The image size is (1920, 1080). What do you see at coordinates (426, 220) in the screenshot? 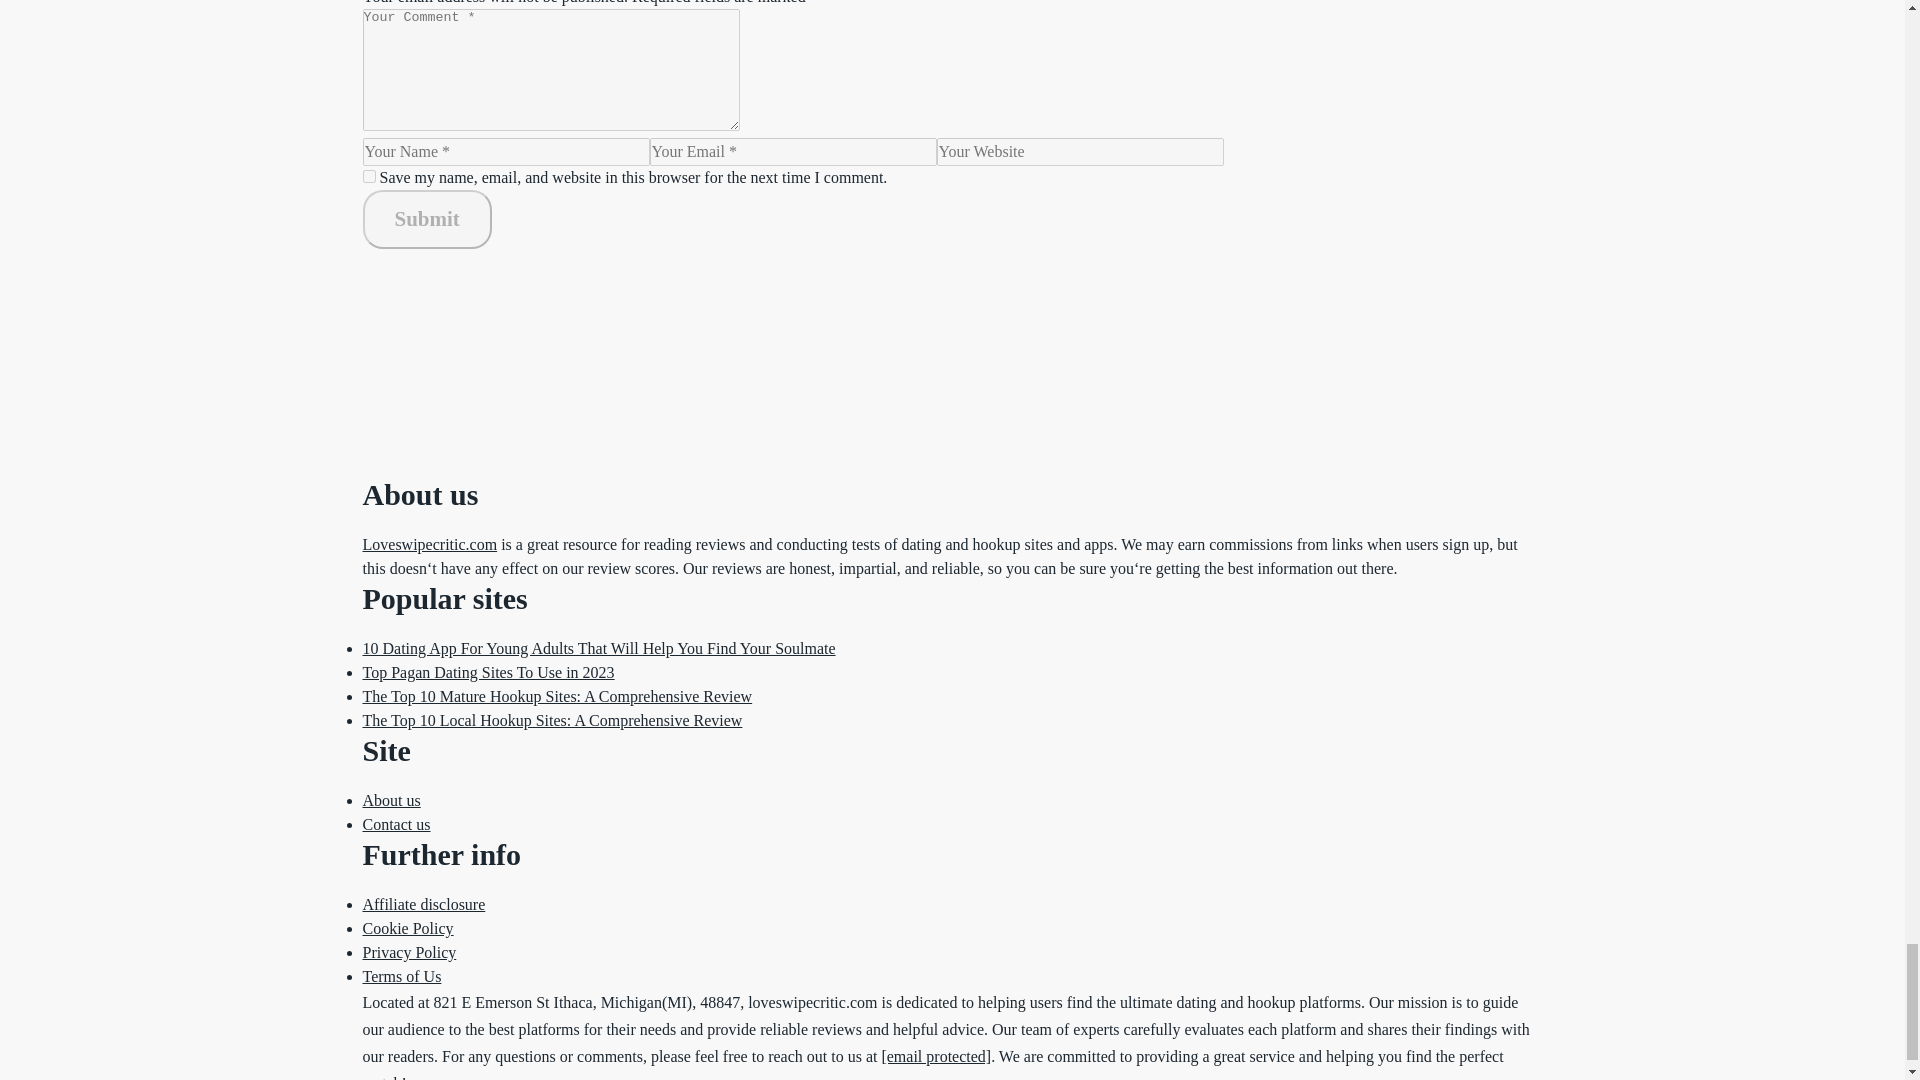
I see `Submit` at bounding box center [426, 220].